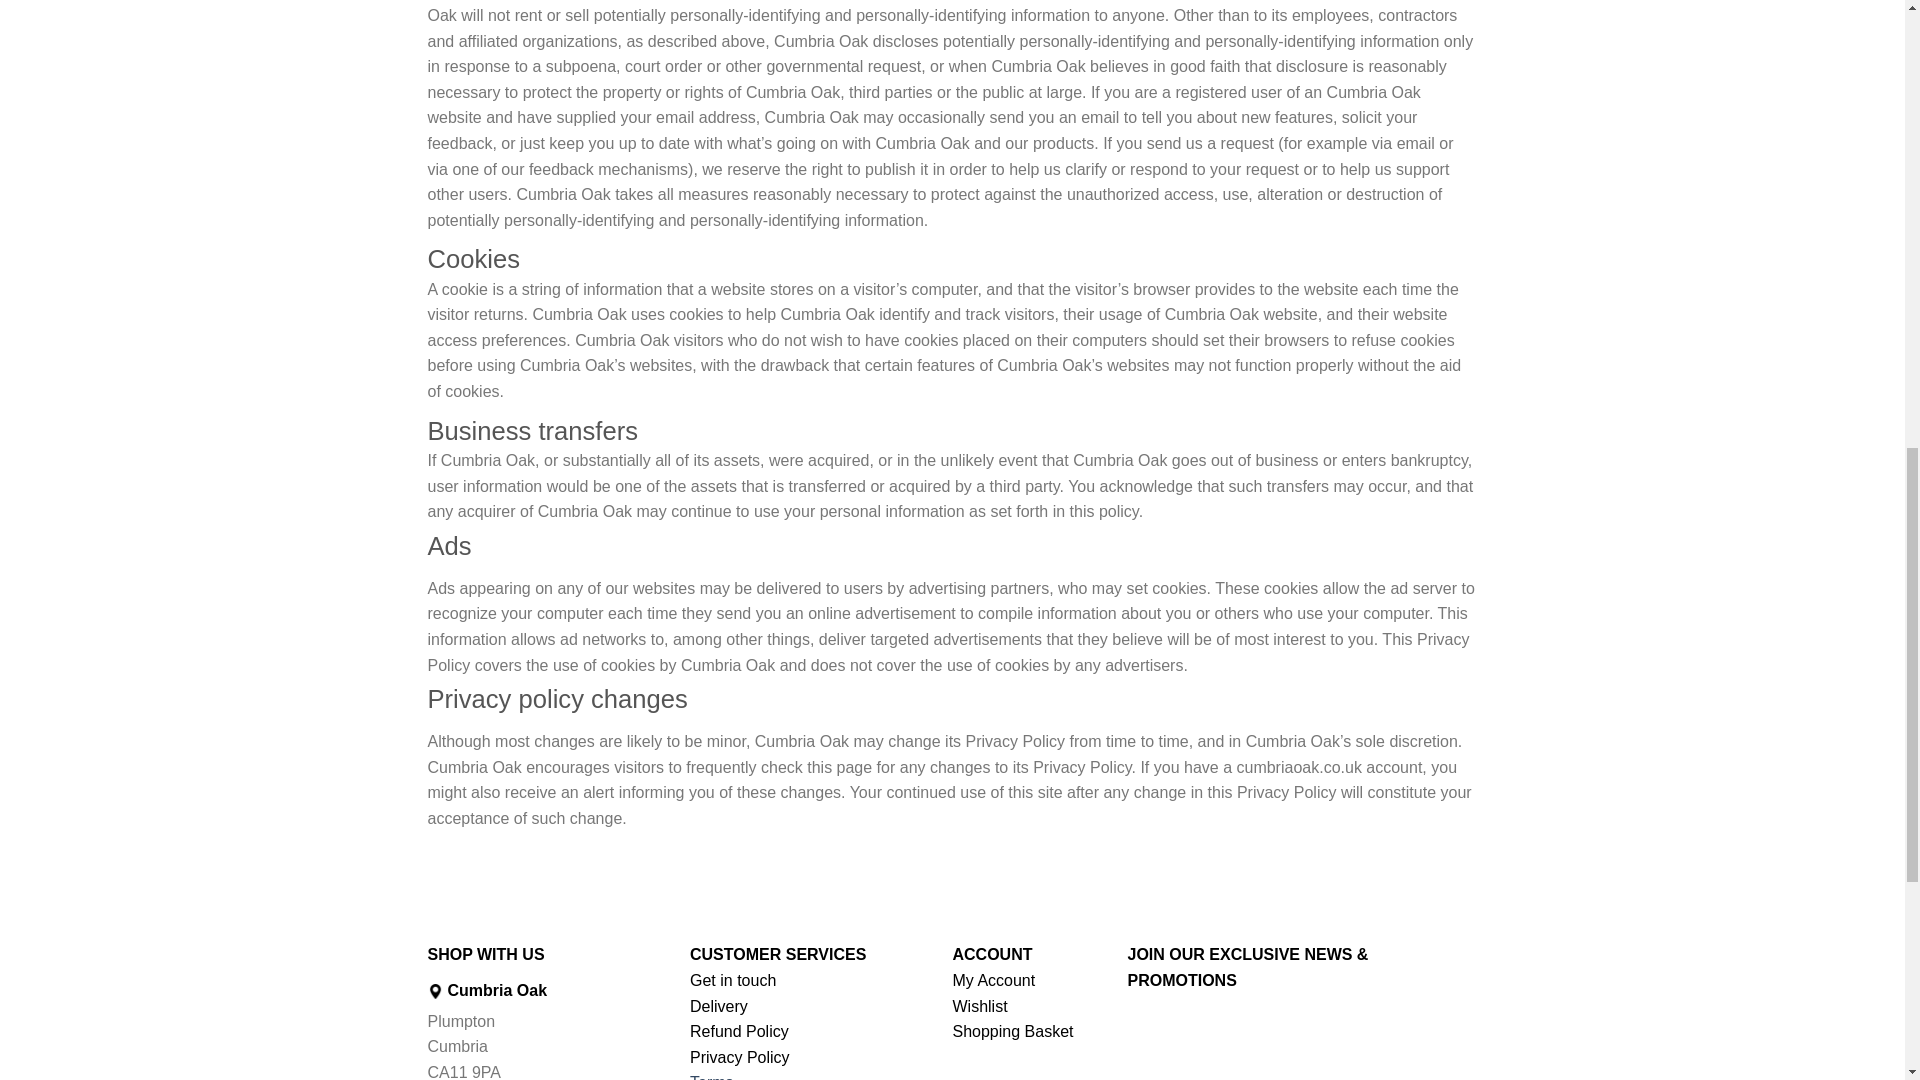 The width and height of the screenshot is (1920, 1080). Describe the element at coordinates (979, 1006) in the screenshot. I see `Wishlist` at that location.